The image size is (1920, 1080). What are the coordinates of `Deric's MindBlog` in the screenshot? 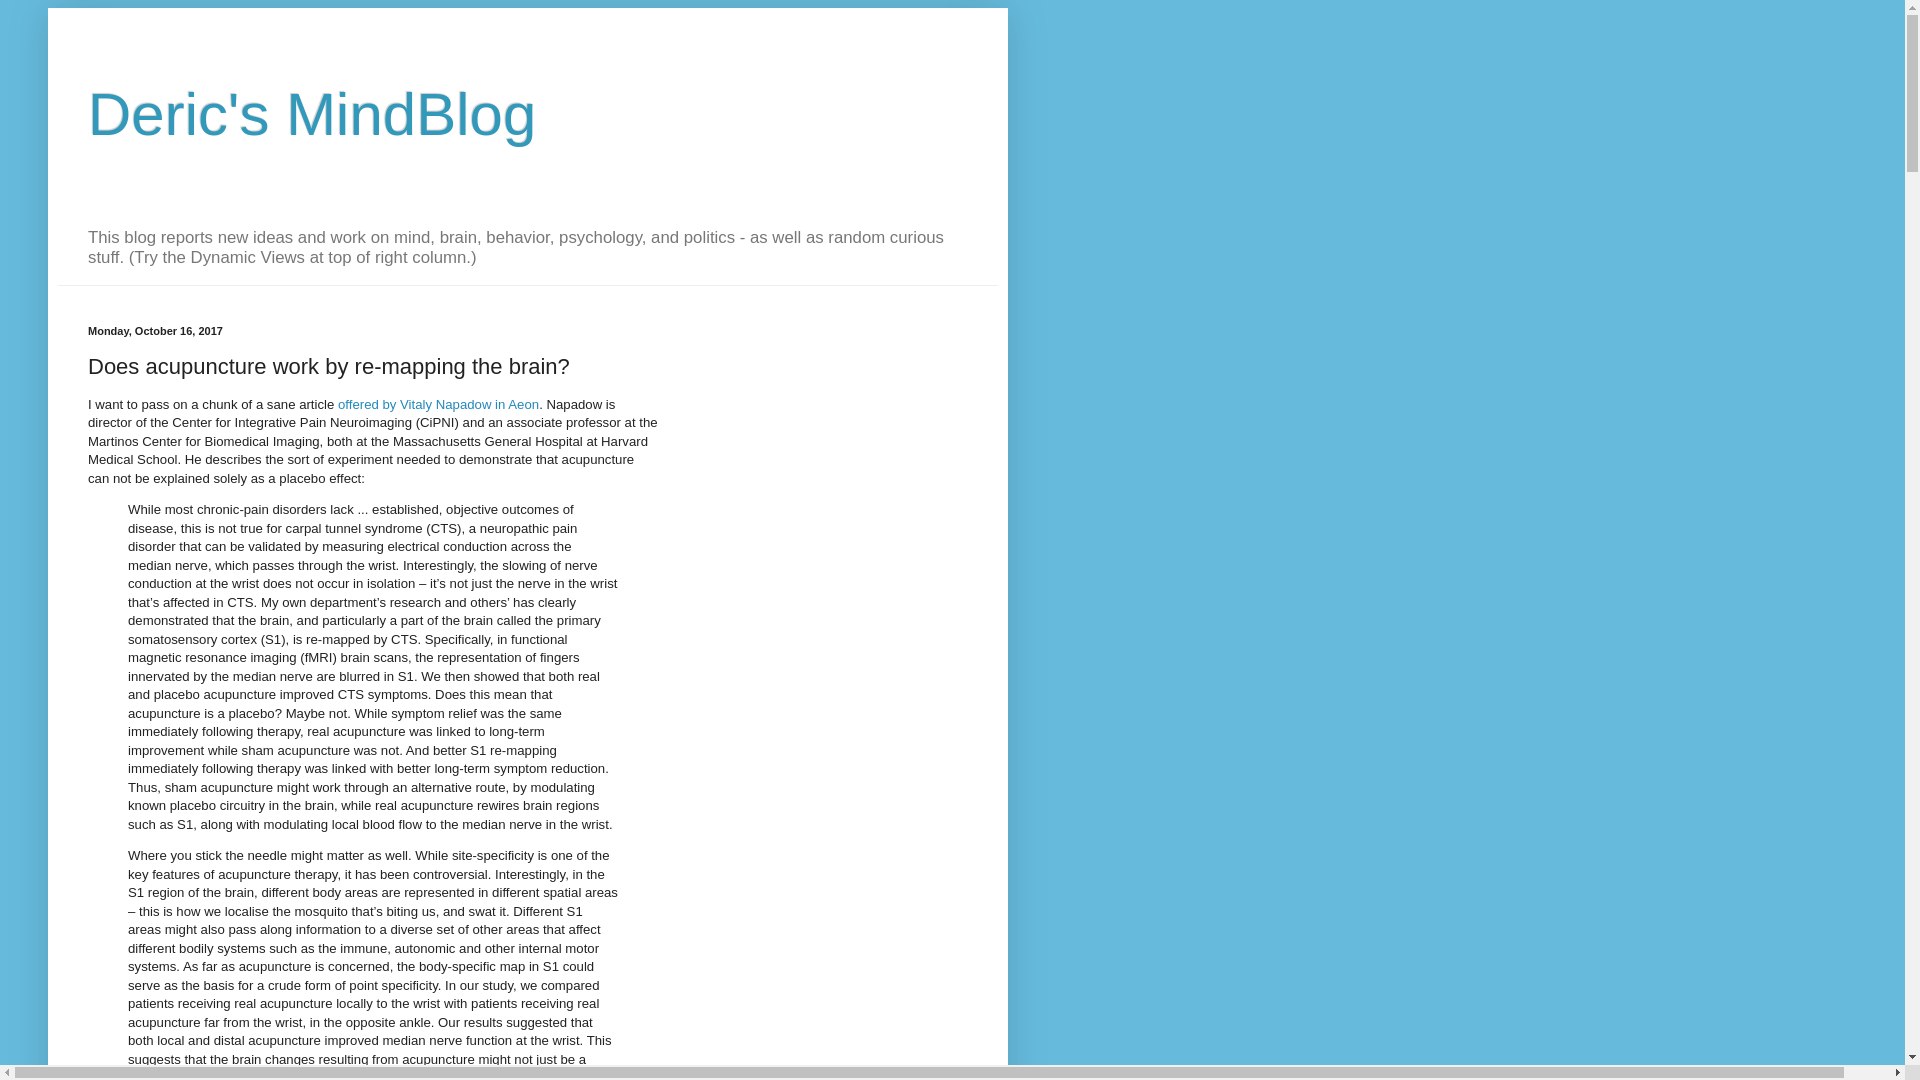 It's located at (312, 114).